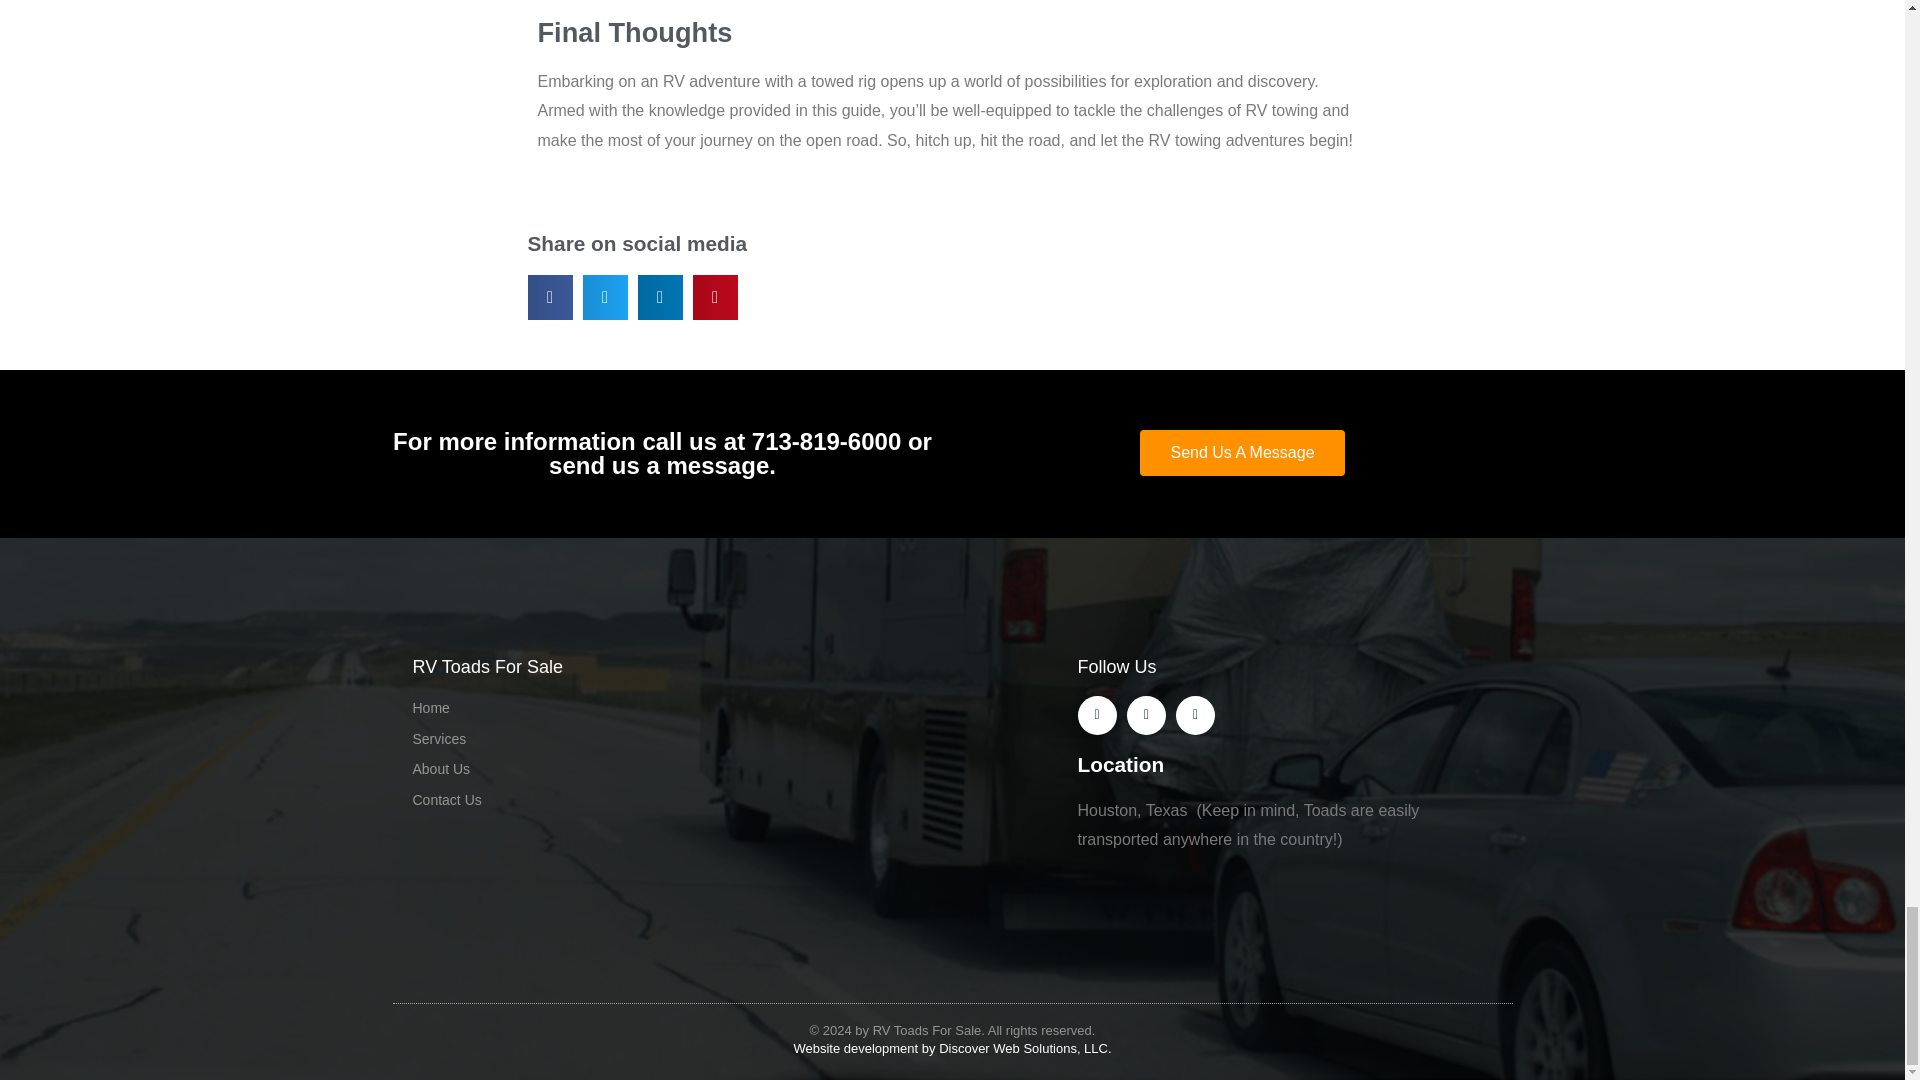  I want to click on Website development by Discover Web Solutions, LLC., so click(952, 1048).